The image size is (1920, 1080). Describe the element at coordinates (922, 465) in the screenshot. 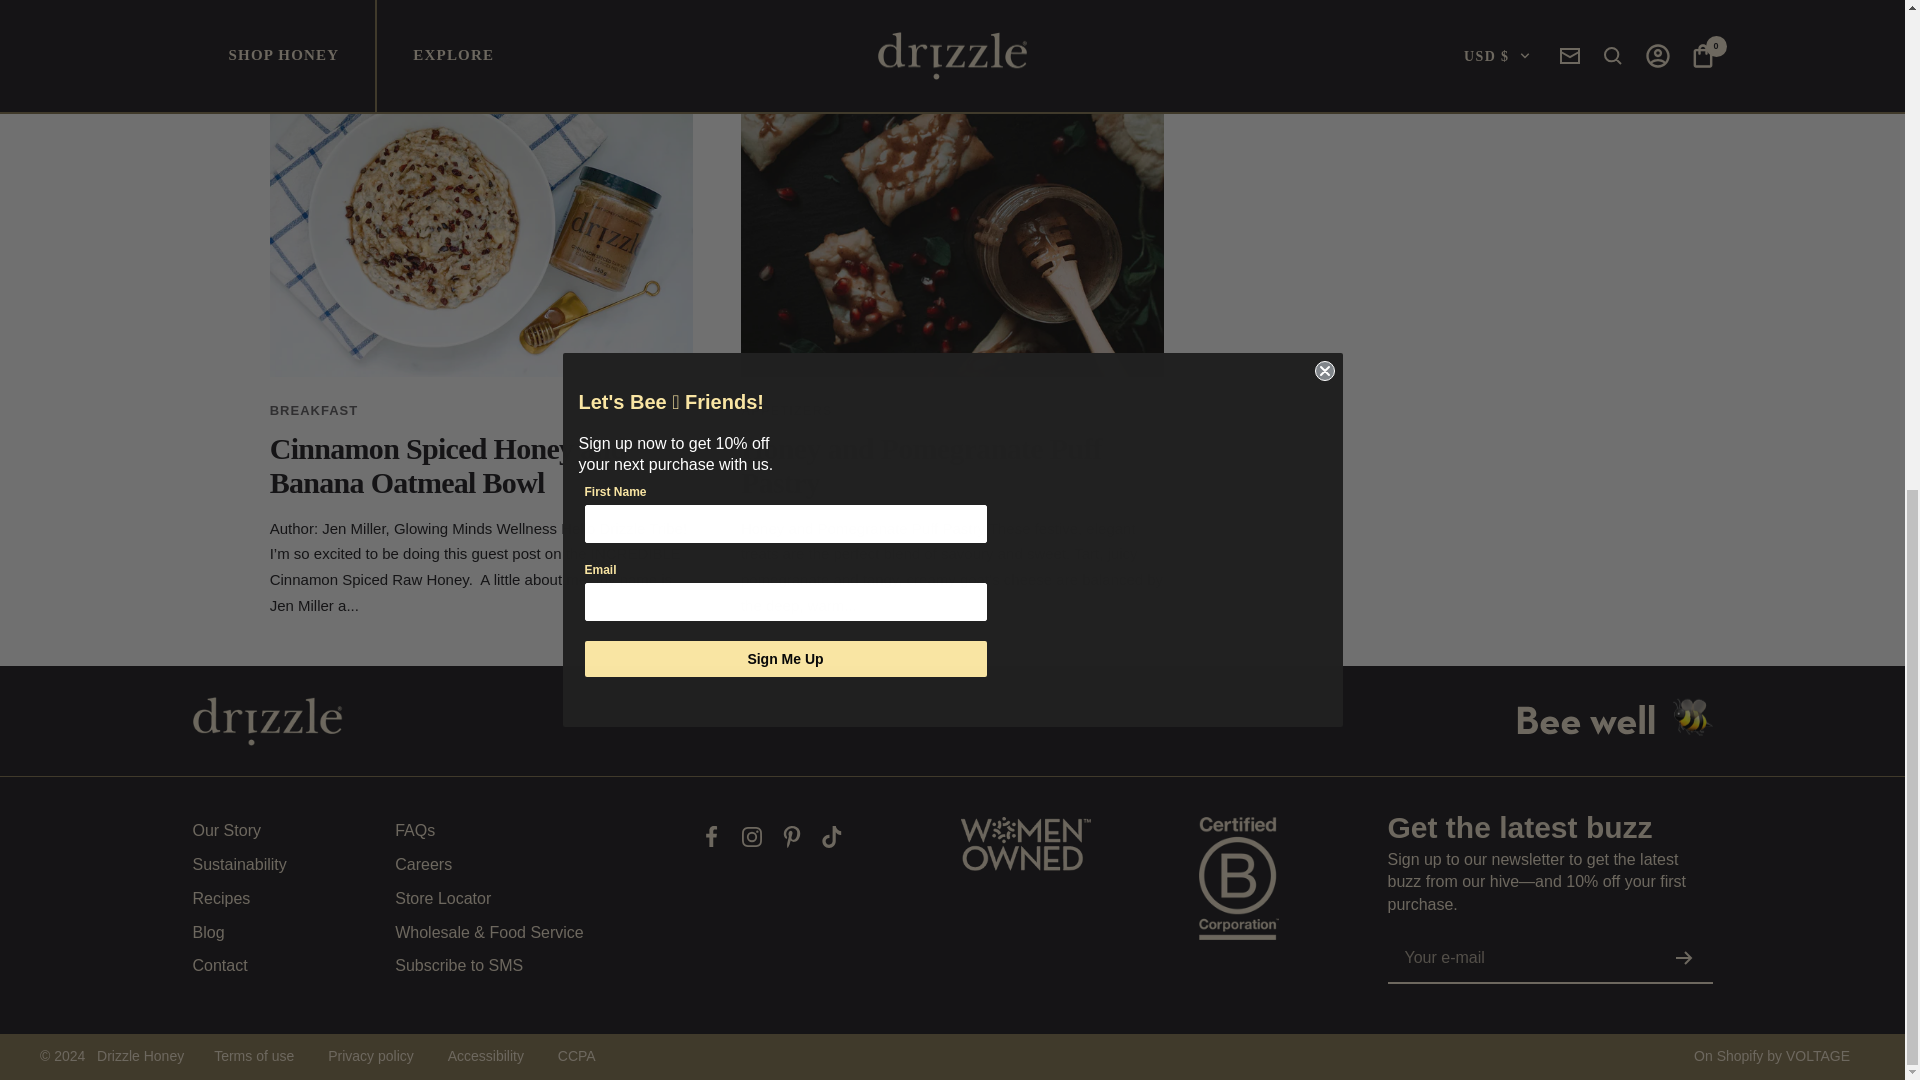

I see `Honey and Pomegranate Puff Pastry` at that location.